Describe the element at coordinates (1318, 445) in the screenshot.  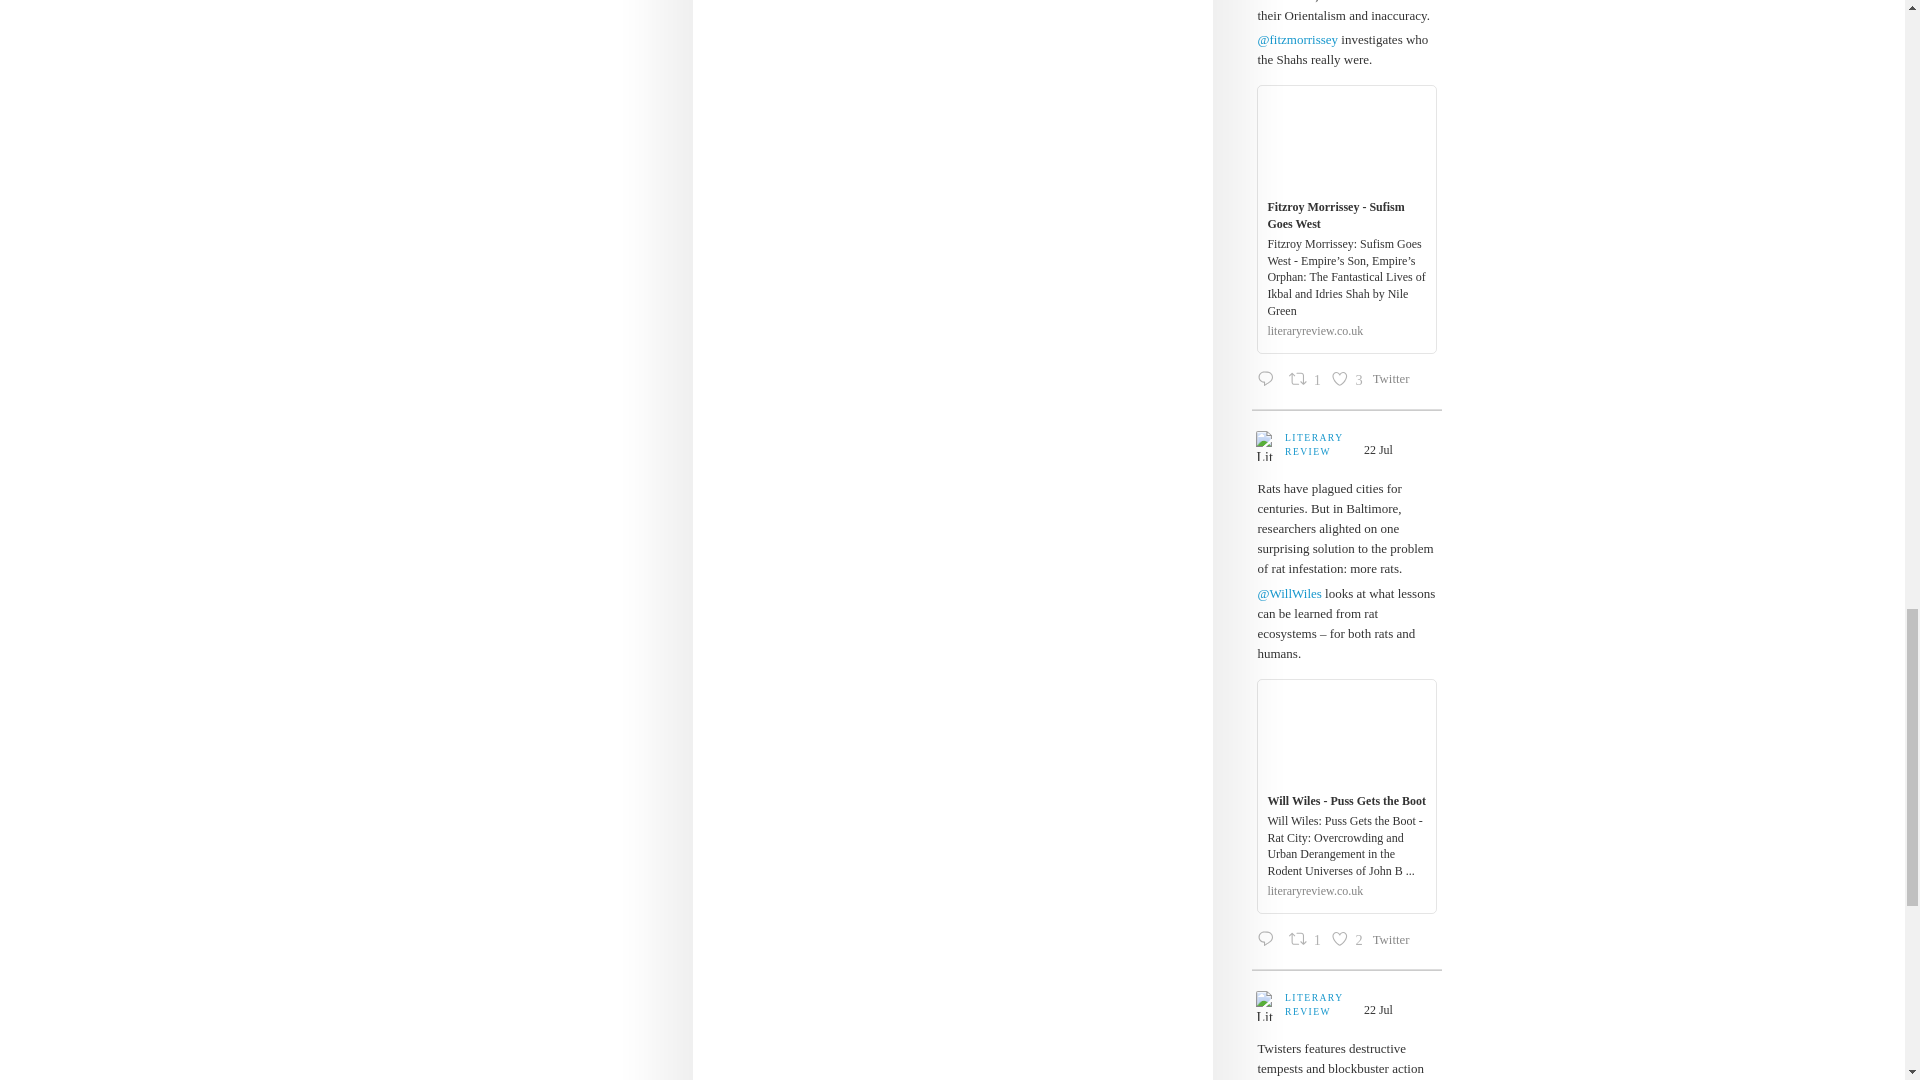
I see `Reply on Twitter 1816095991621124197` at that location.